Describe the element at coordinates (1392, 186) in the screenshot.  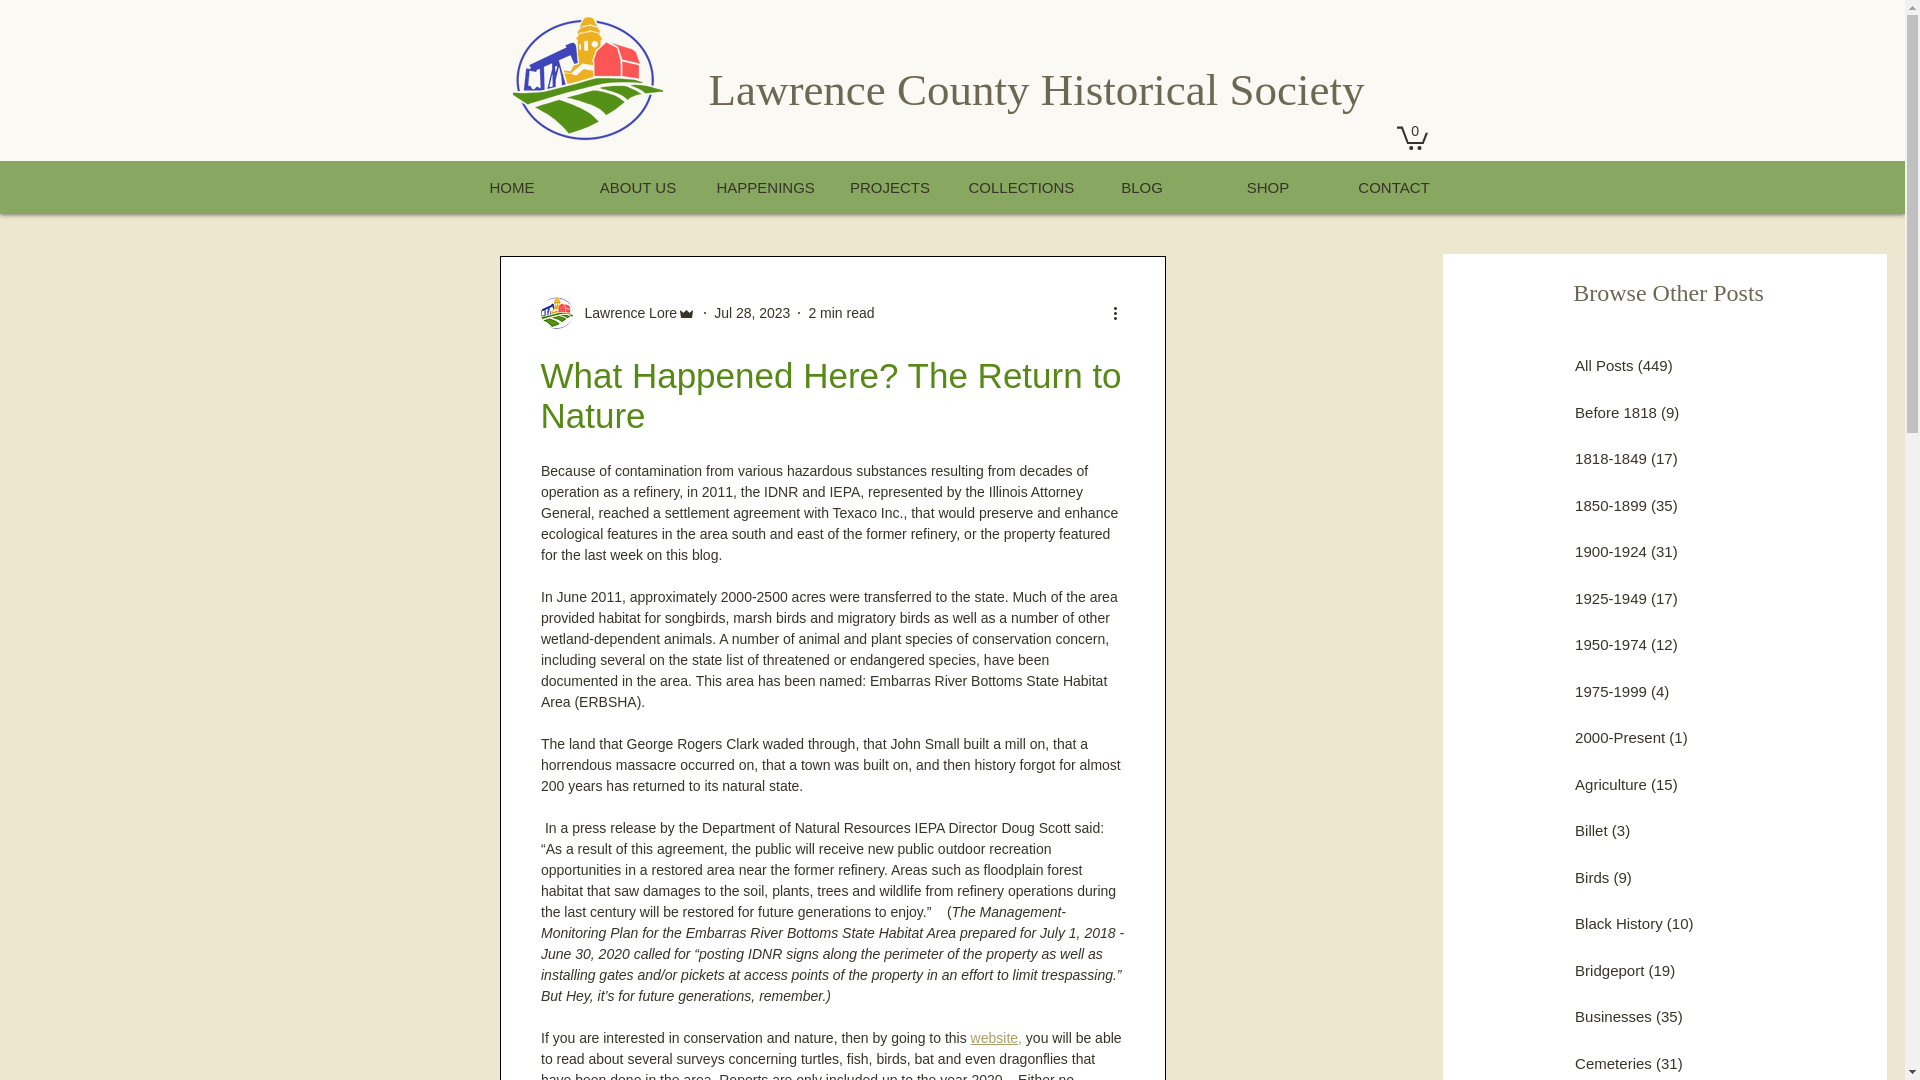
I see `CONTACT` at that location.